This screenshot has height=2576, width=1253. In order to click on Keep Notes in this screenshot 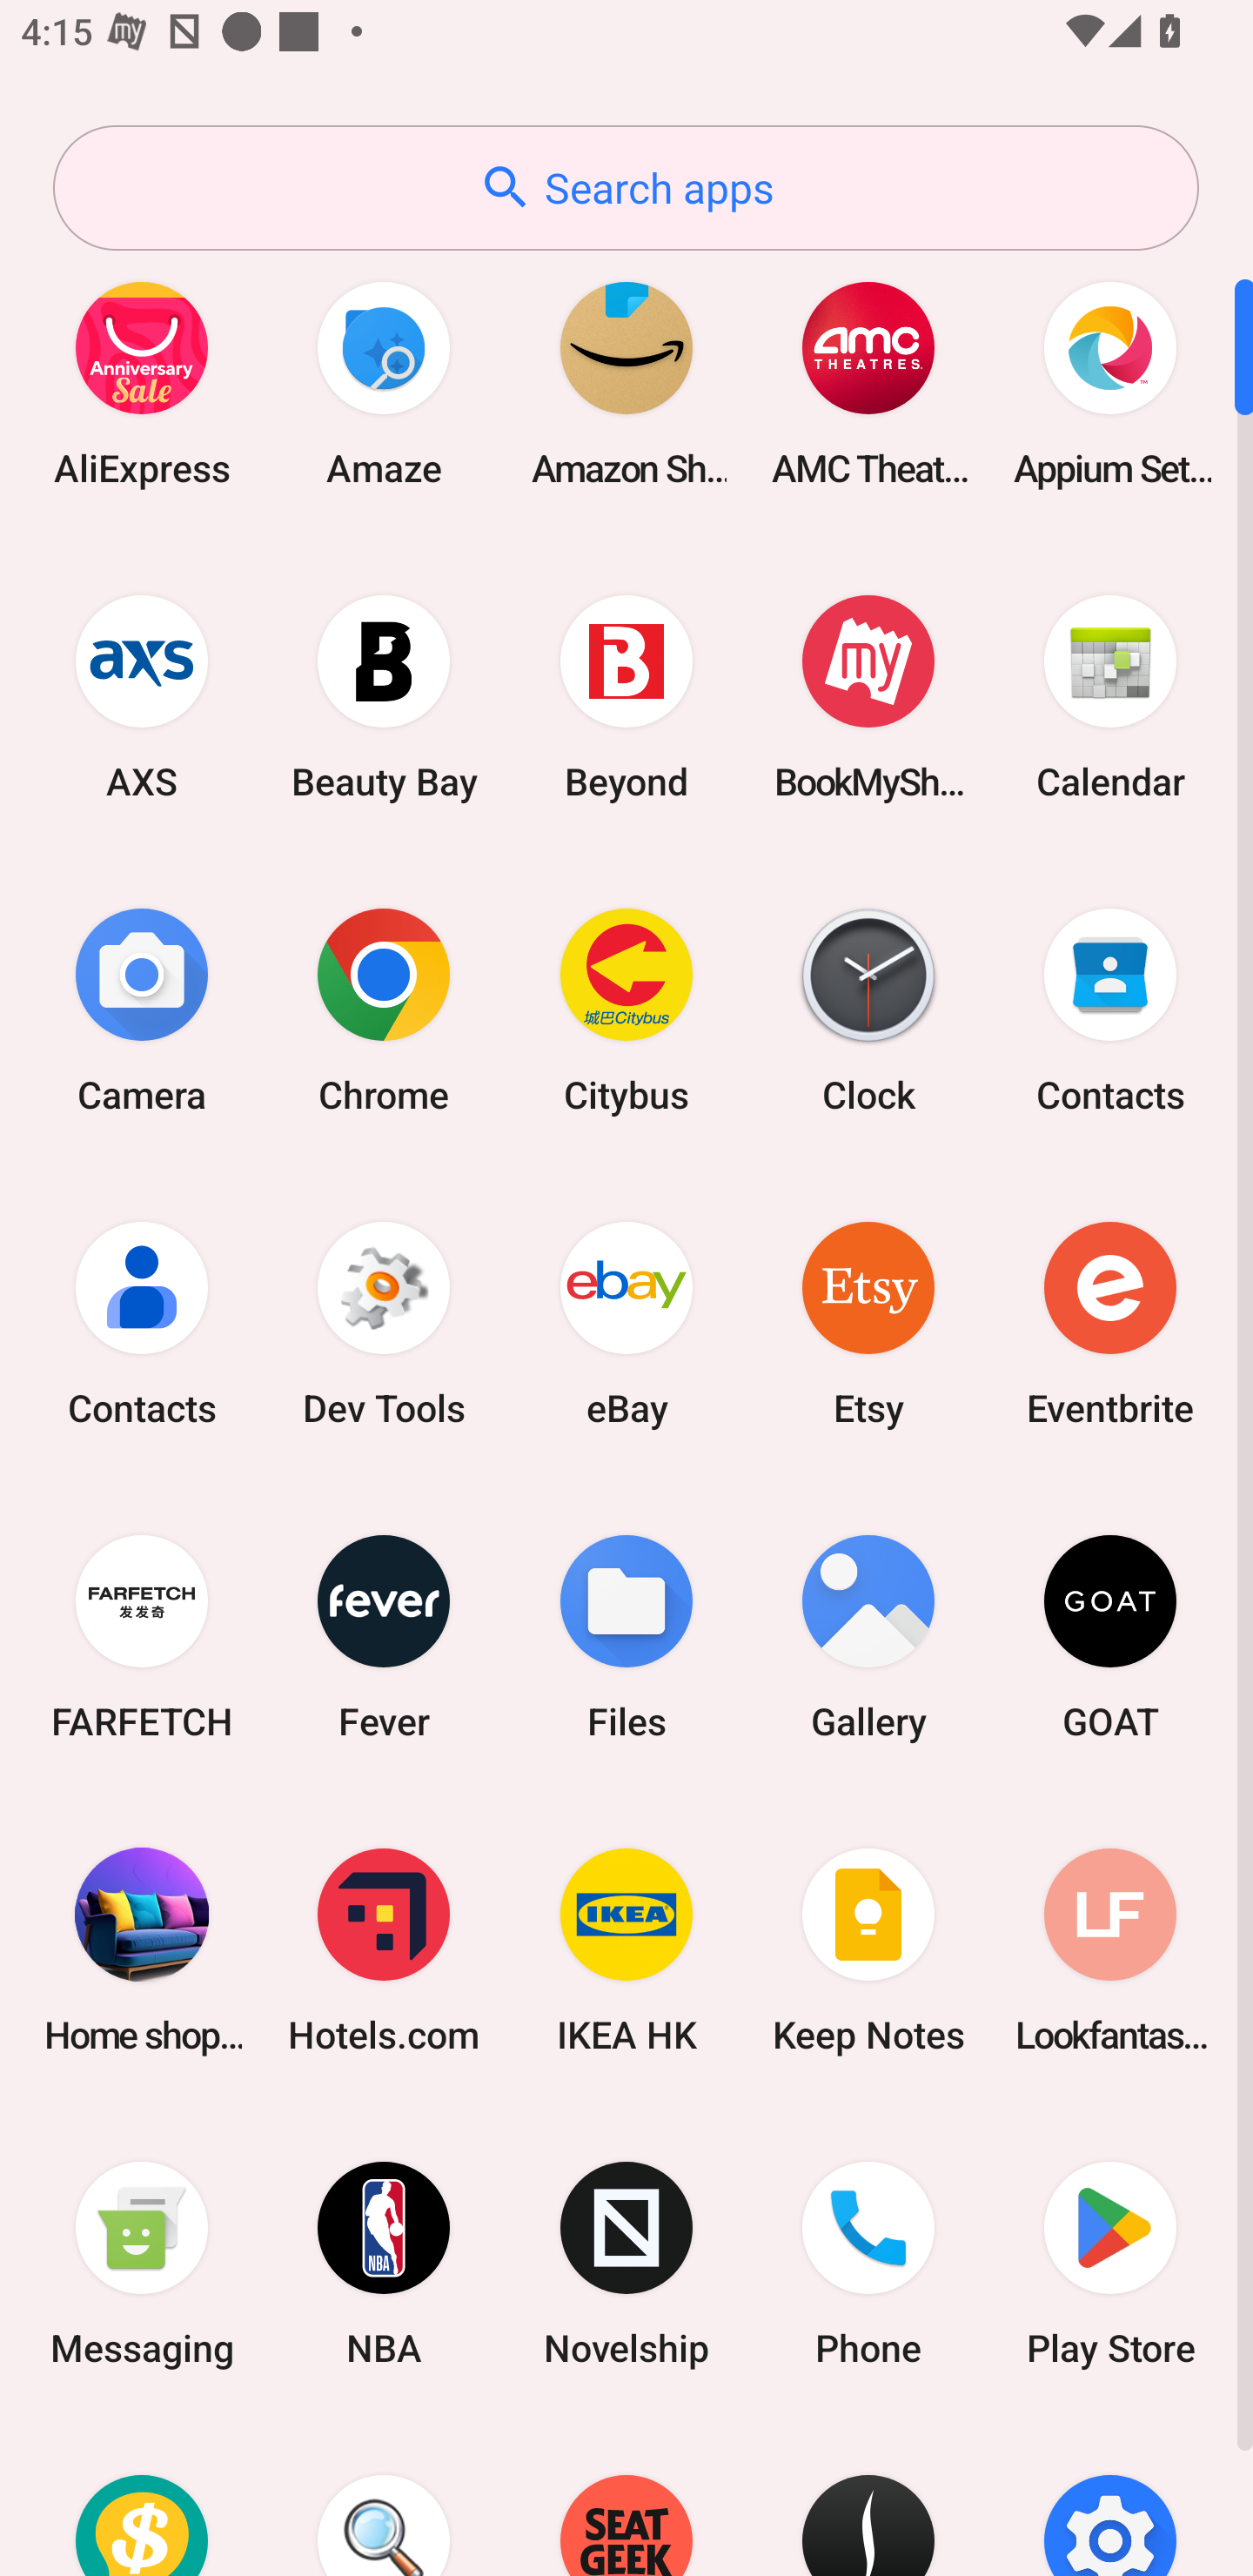, I will do `click(868, 1949)`.